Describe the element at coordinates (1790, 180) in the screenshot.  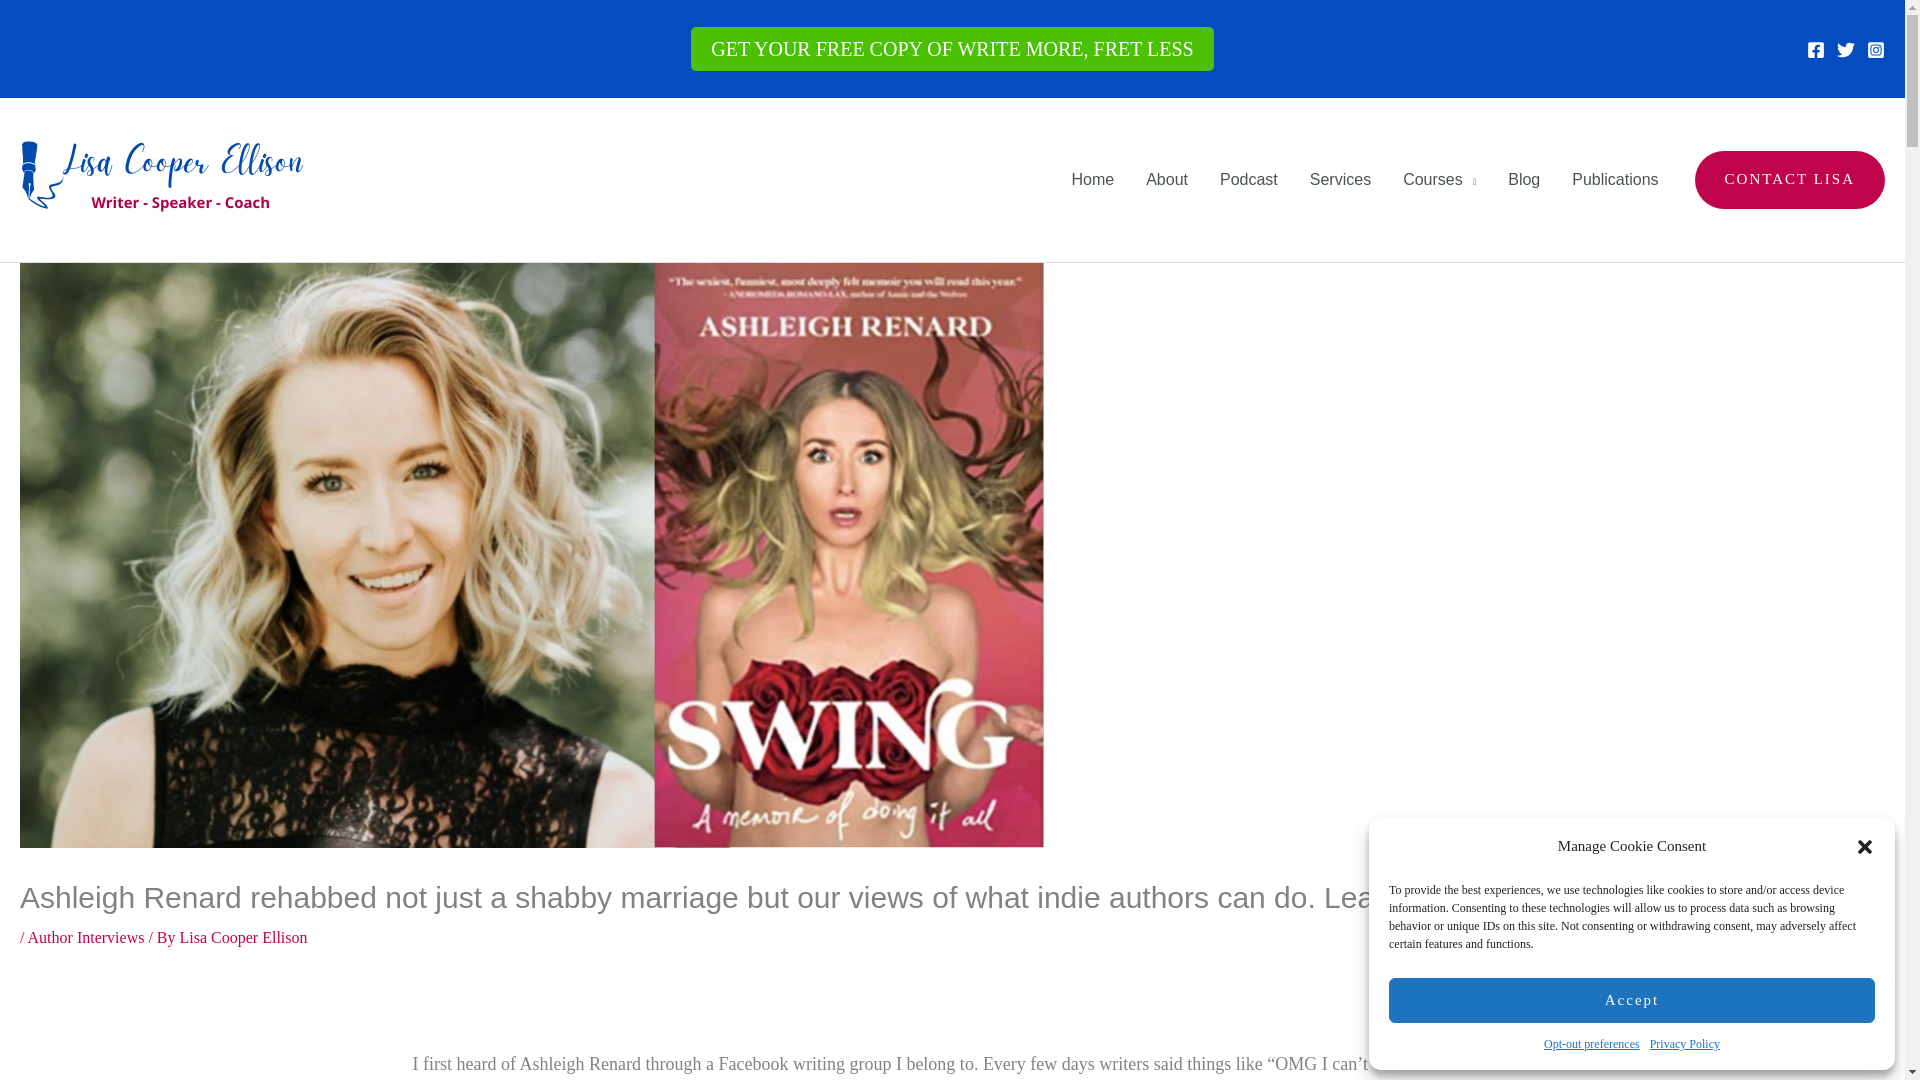
I see `CONTACT LISA` at that location.